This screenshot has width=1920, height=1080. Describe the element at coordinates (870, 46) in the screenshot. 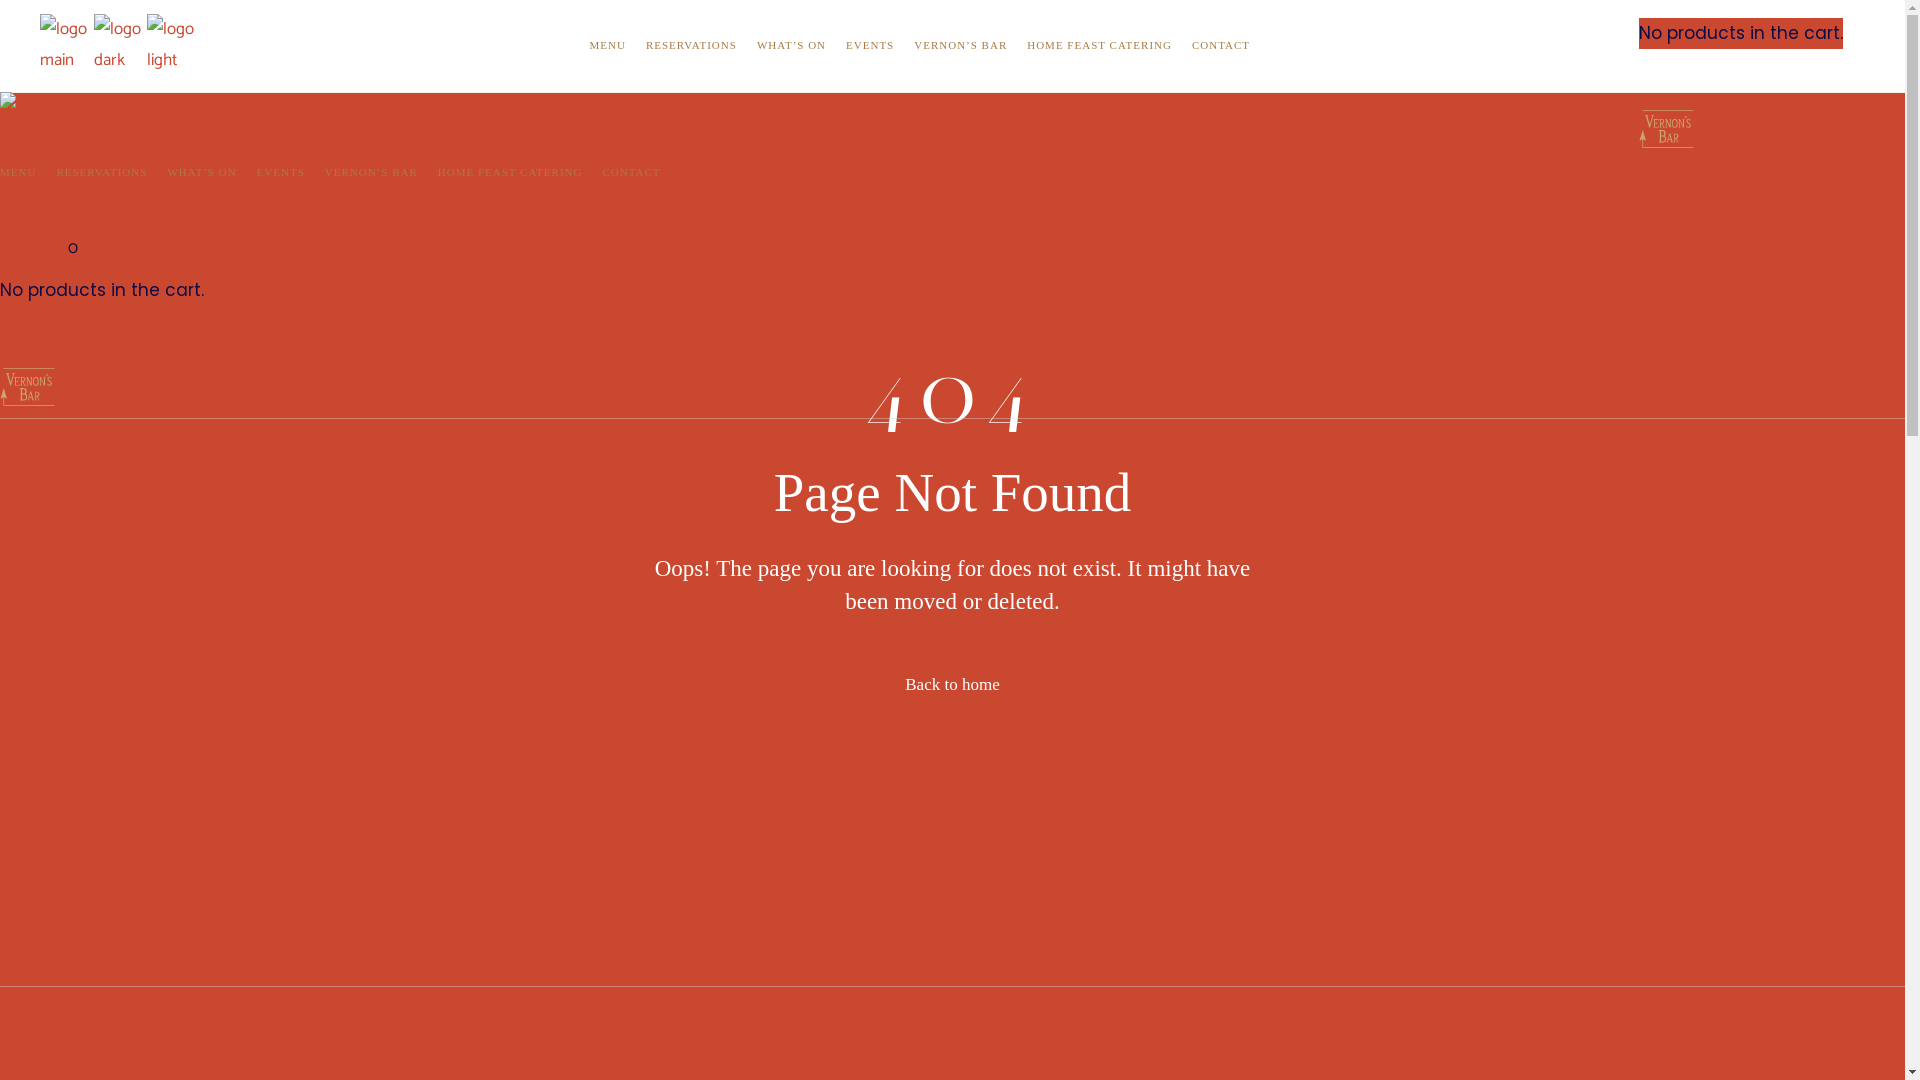

I see `EVENTS` at that location.